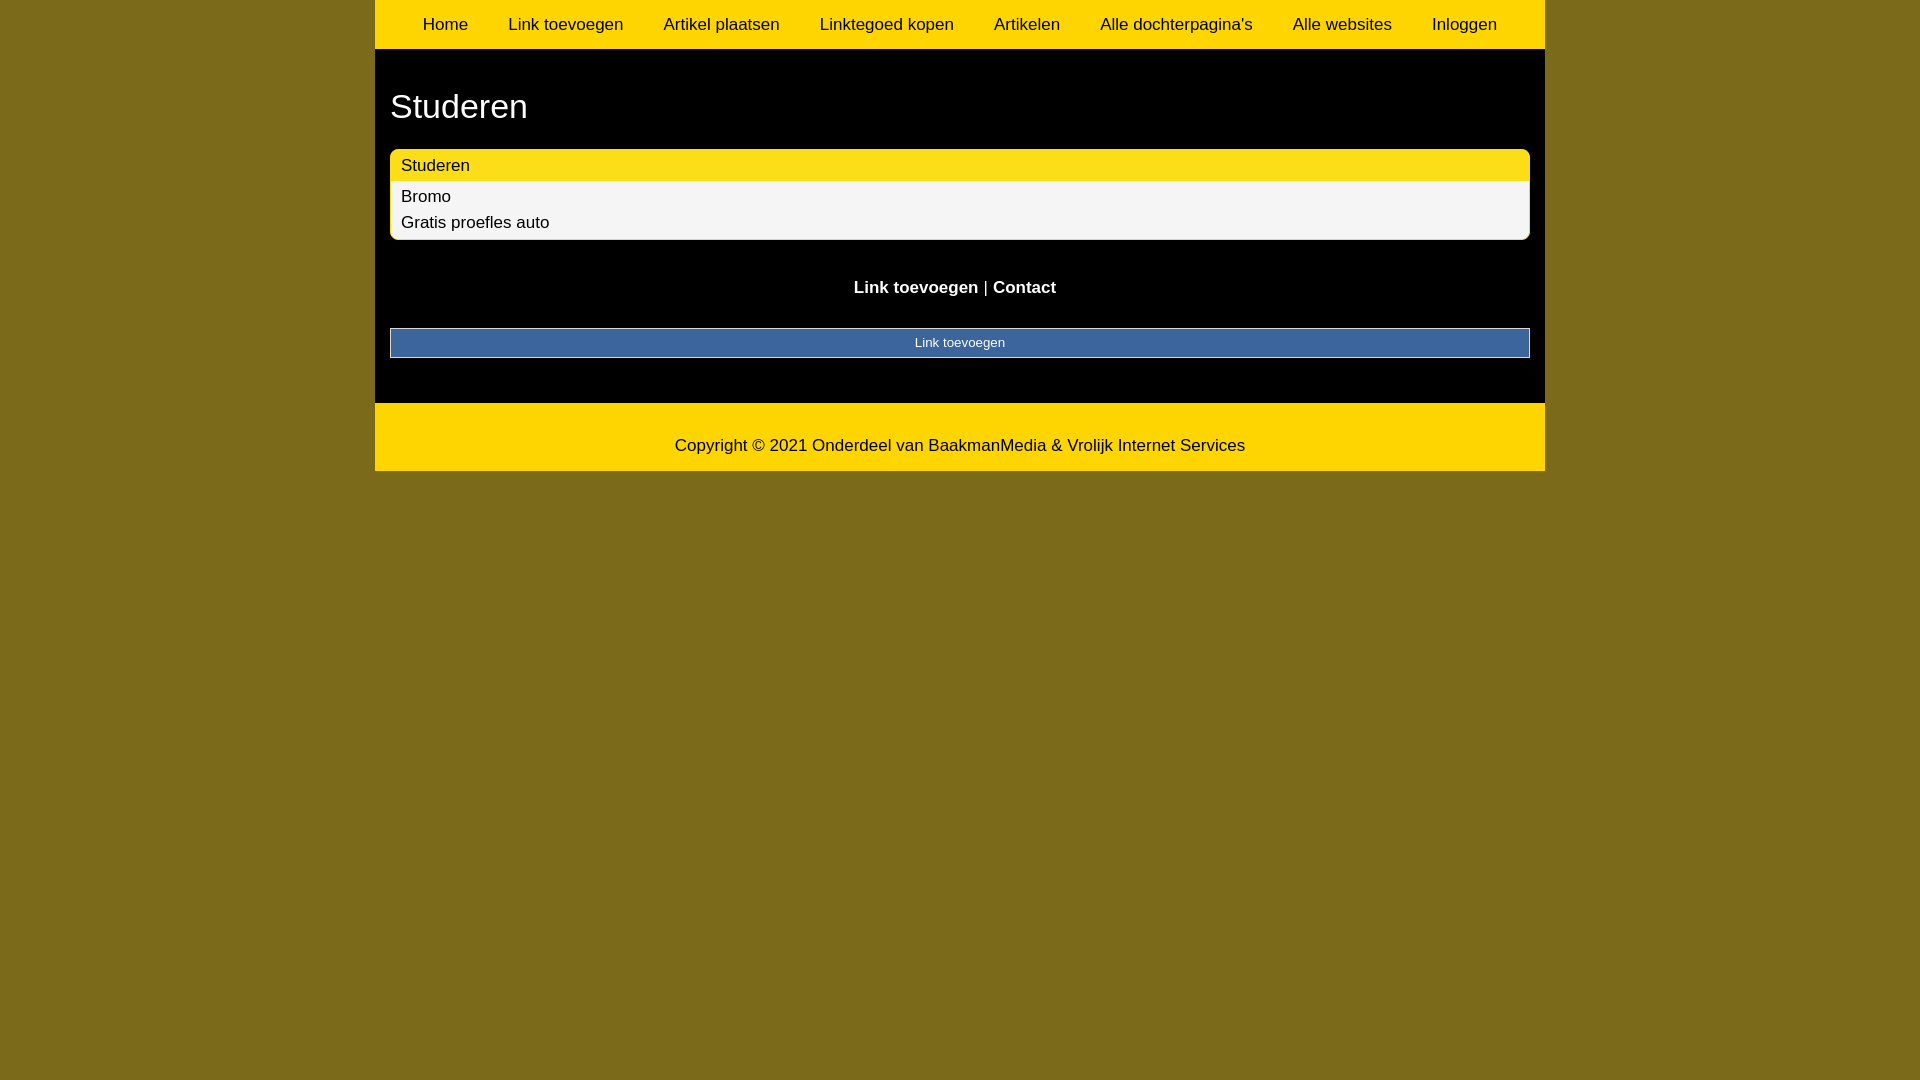 Image resolution: width=1920 pixels, height=1080 pixels. I want to click on BaakmanMedia, so click(987, 446).